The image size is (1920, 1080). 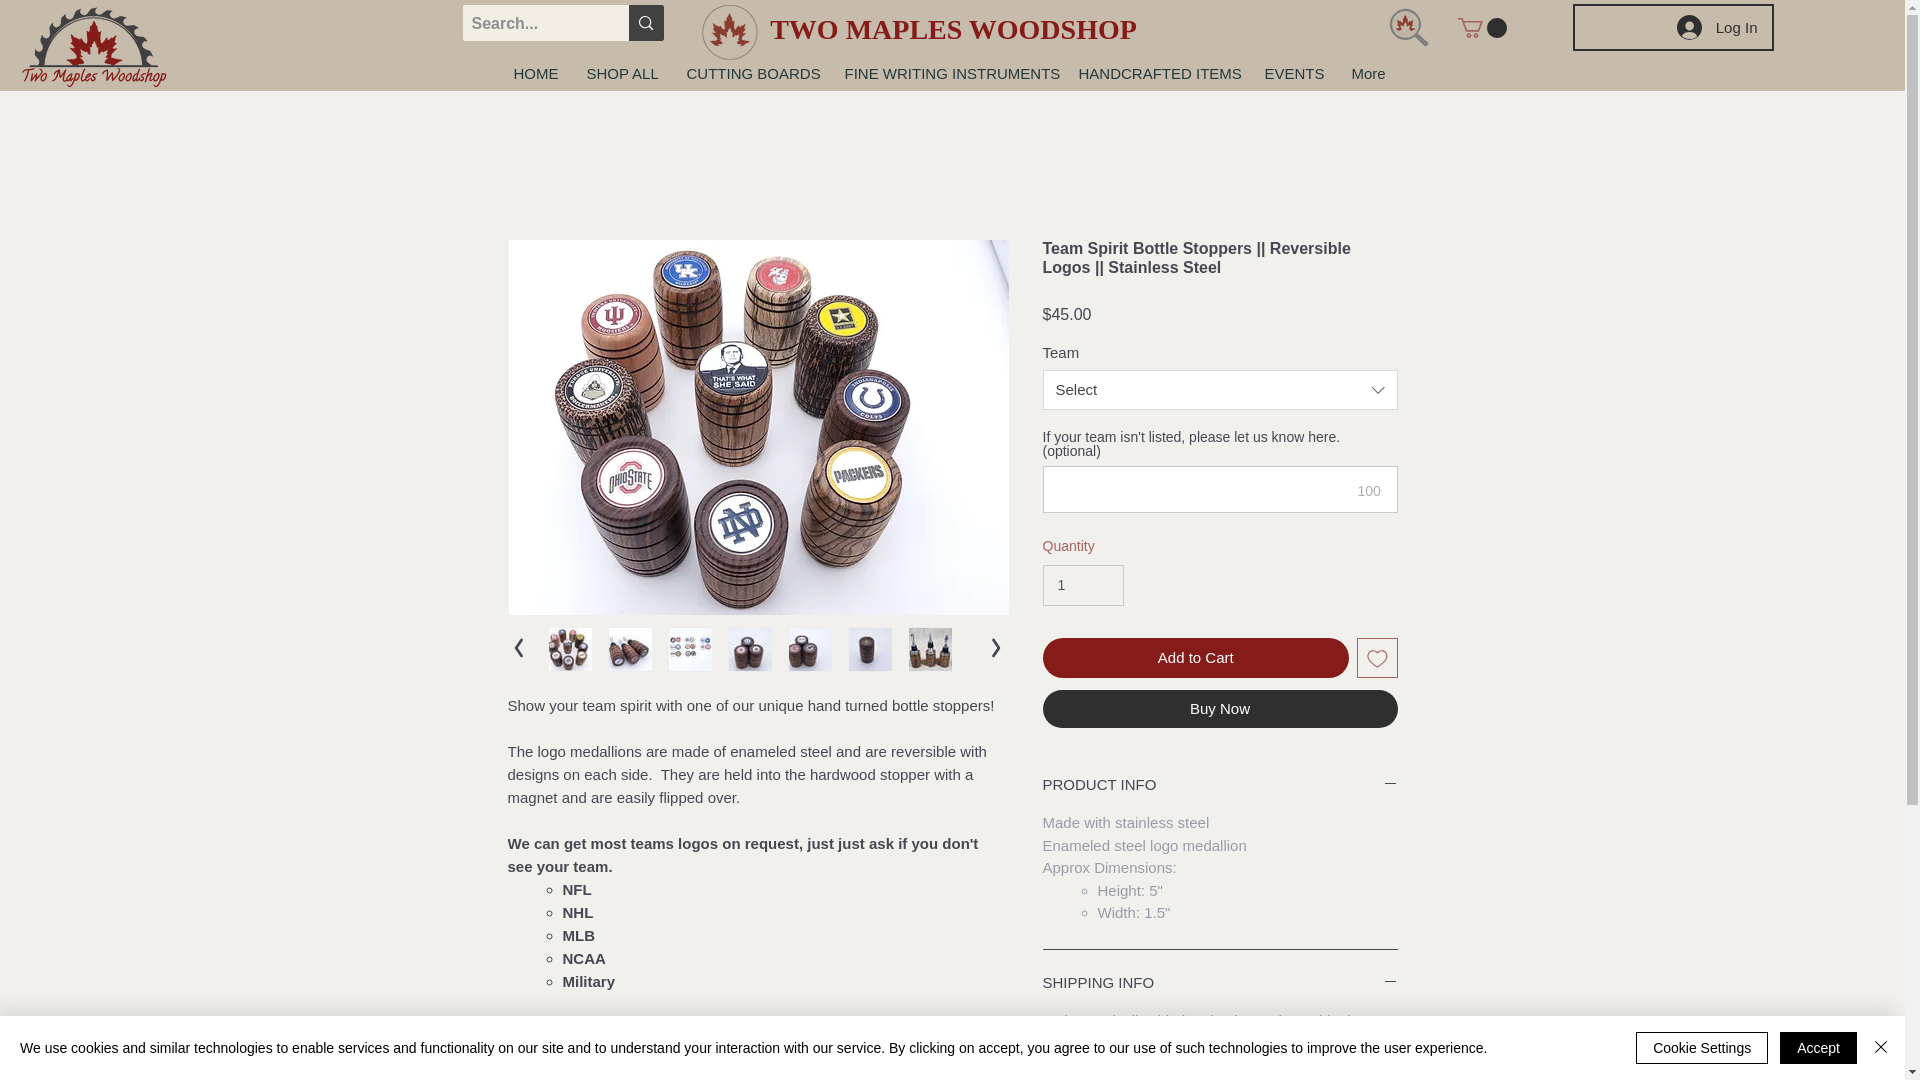 What do you see at coordinates (946, 74) in the screenshot?
I see `FINE WRITING INSTRUMENTS` at bounding box center [946, 74].